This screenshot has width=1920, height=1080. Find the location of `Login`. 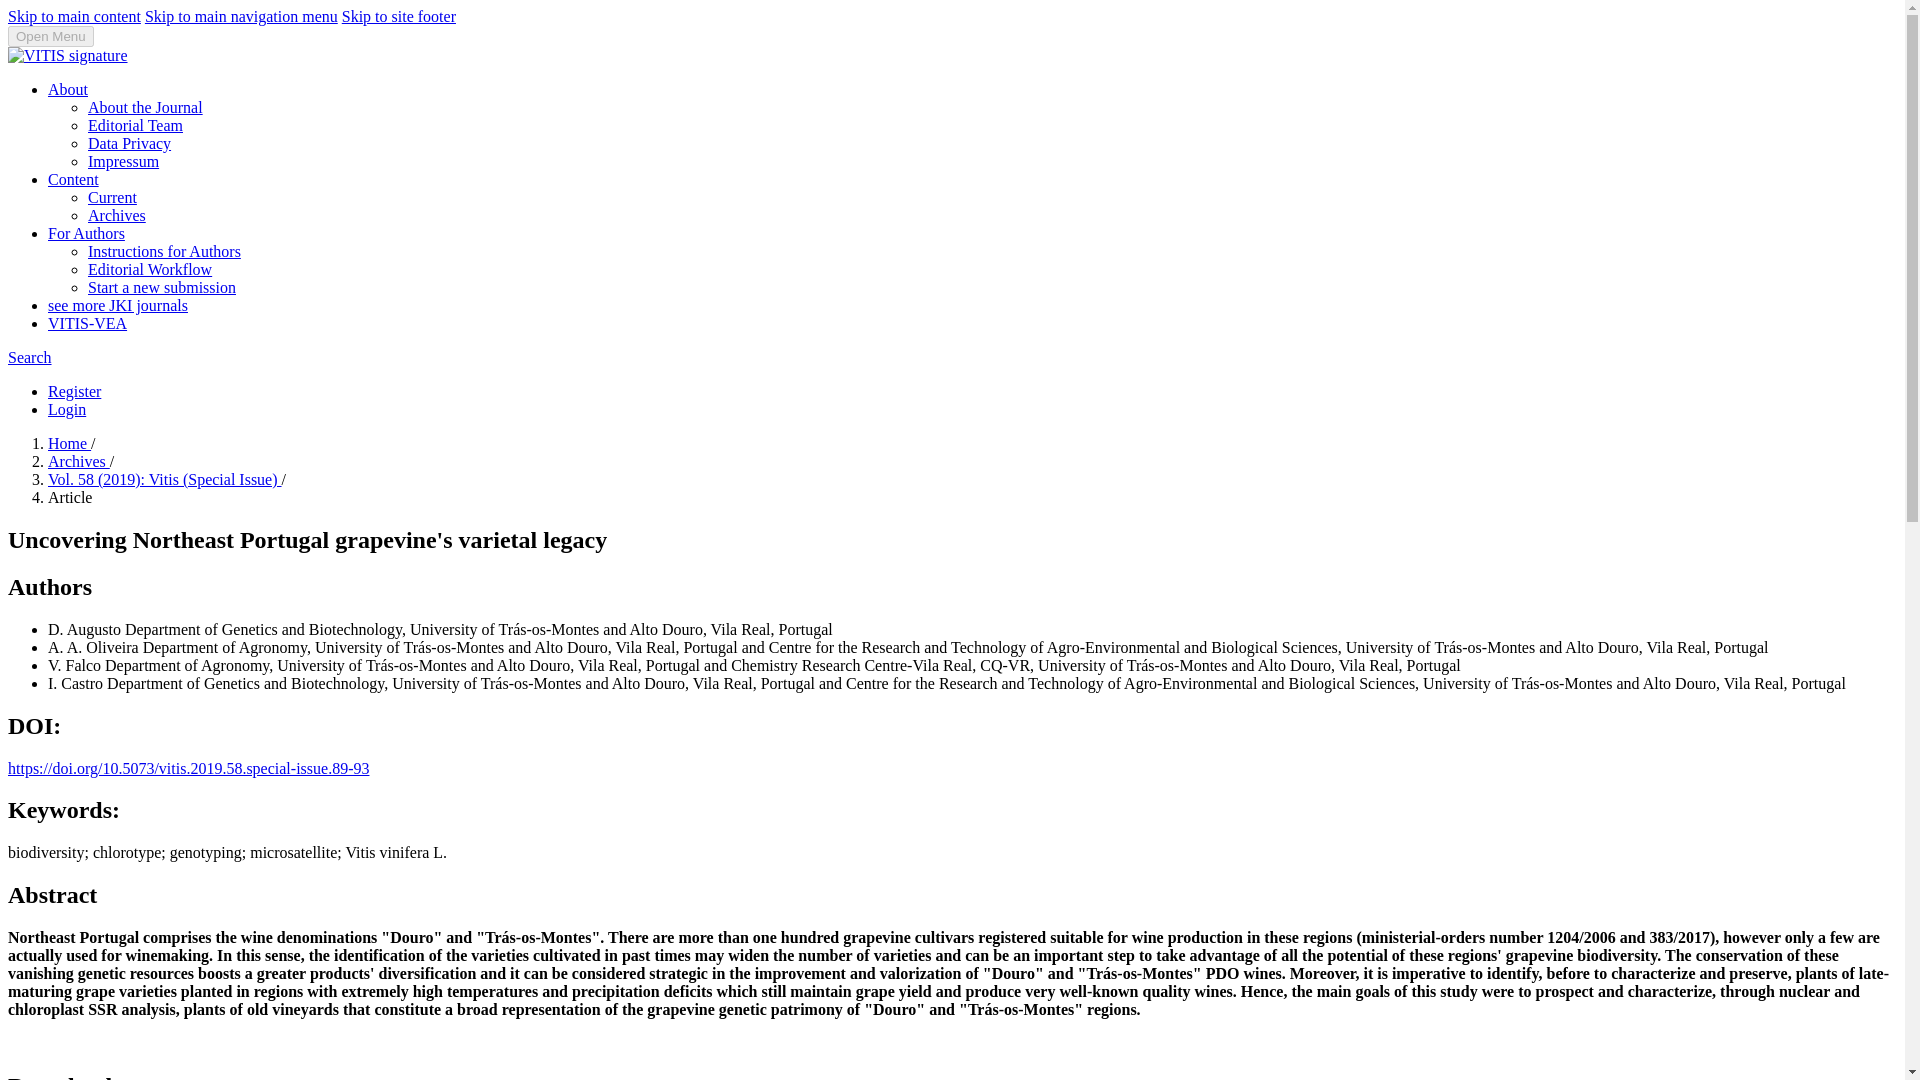

Login is located at coordinates (67, 408).